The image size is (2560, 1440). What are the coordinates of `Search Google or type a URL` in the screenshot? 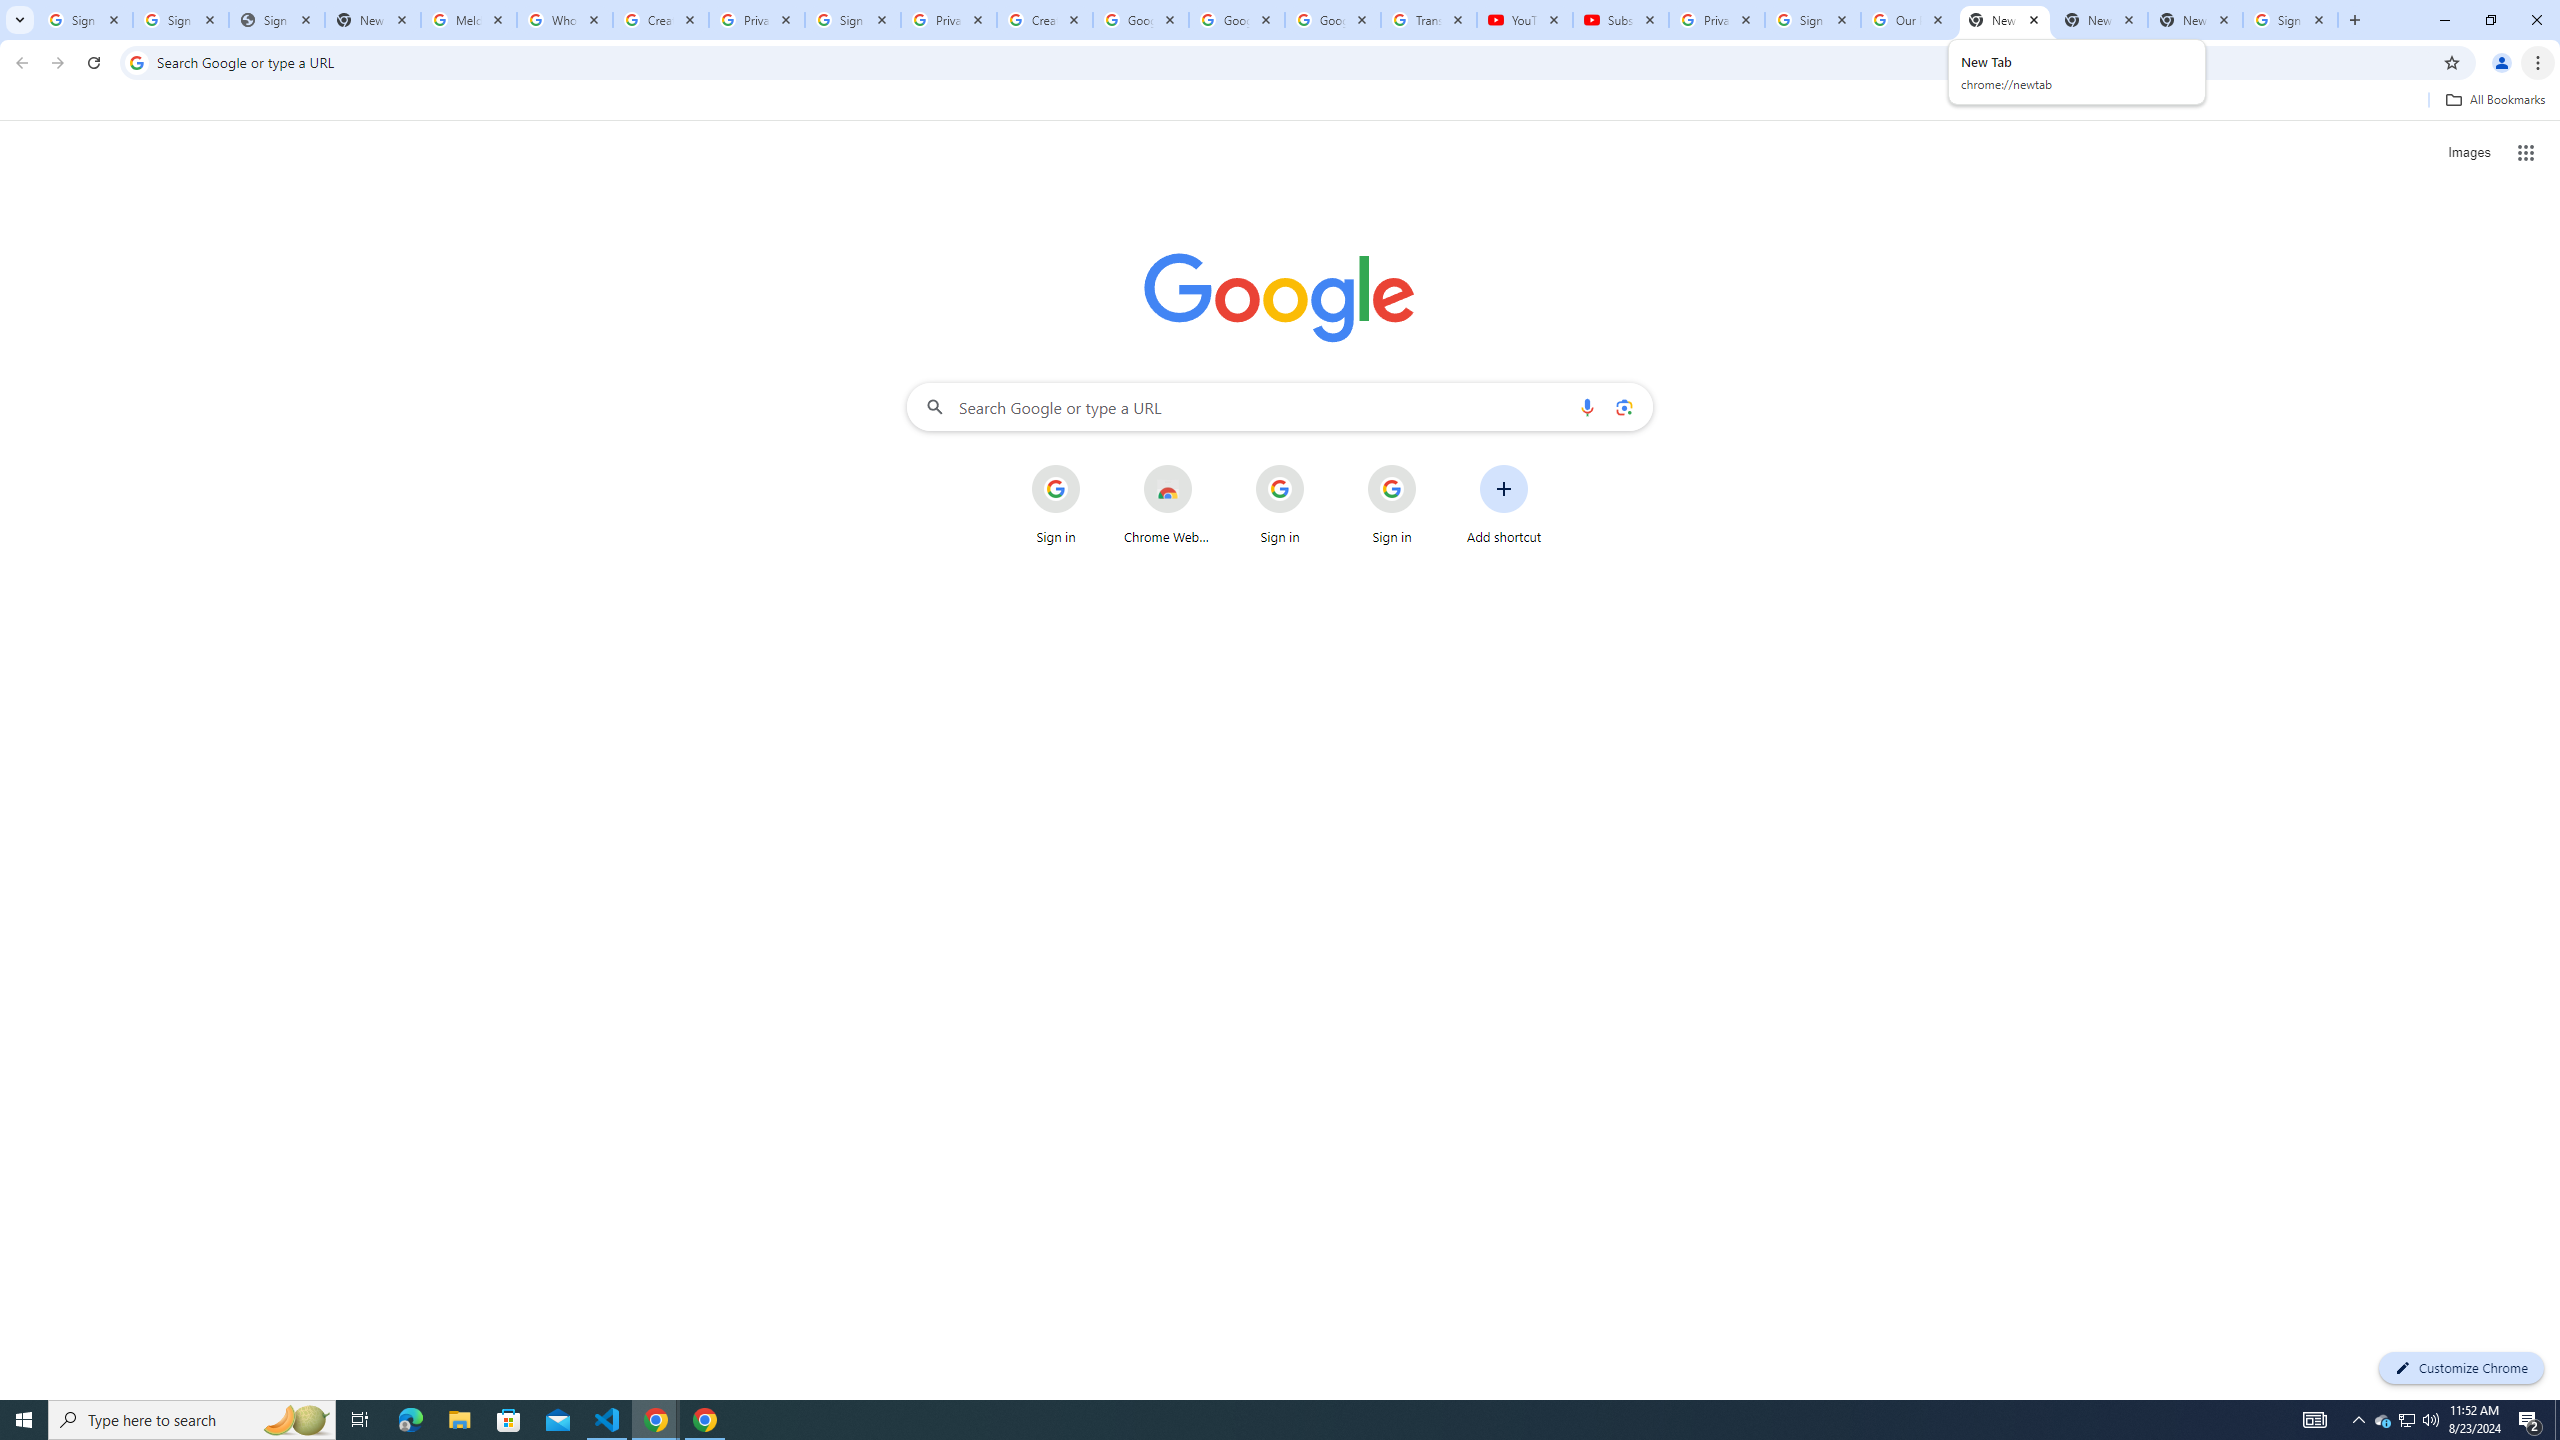 It's located at (1280, 406).